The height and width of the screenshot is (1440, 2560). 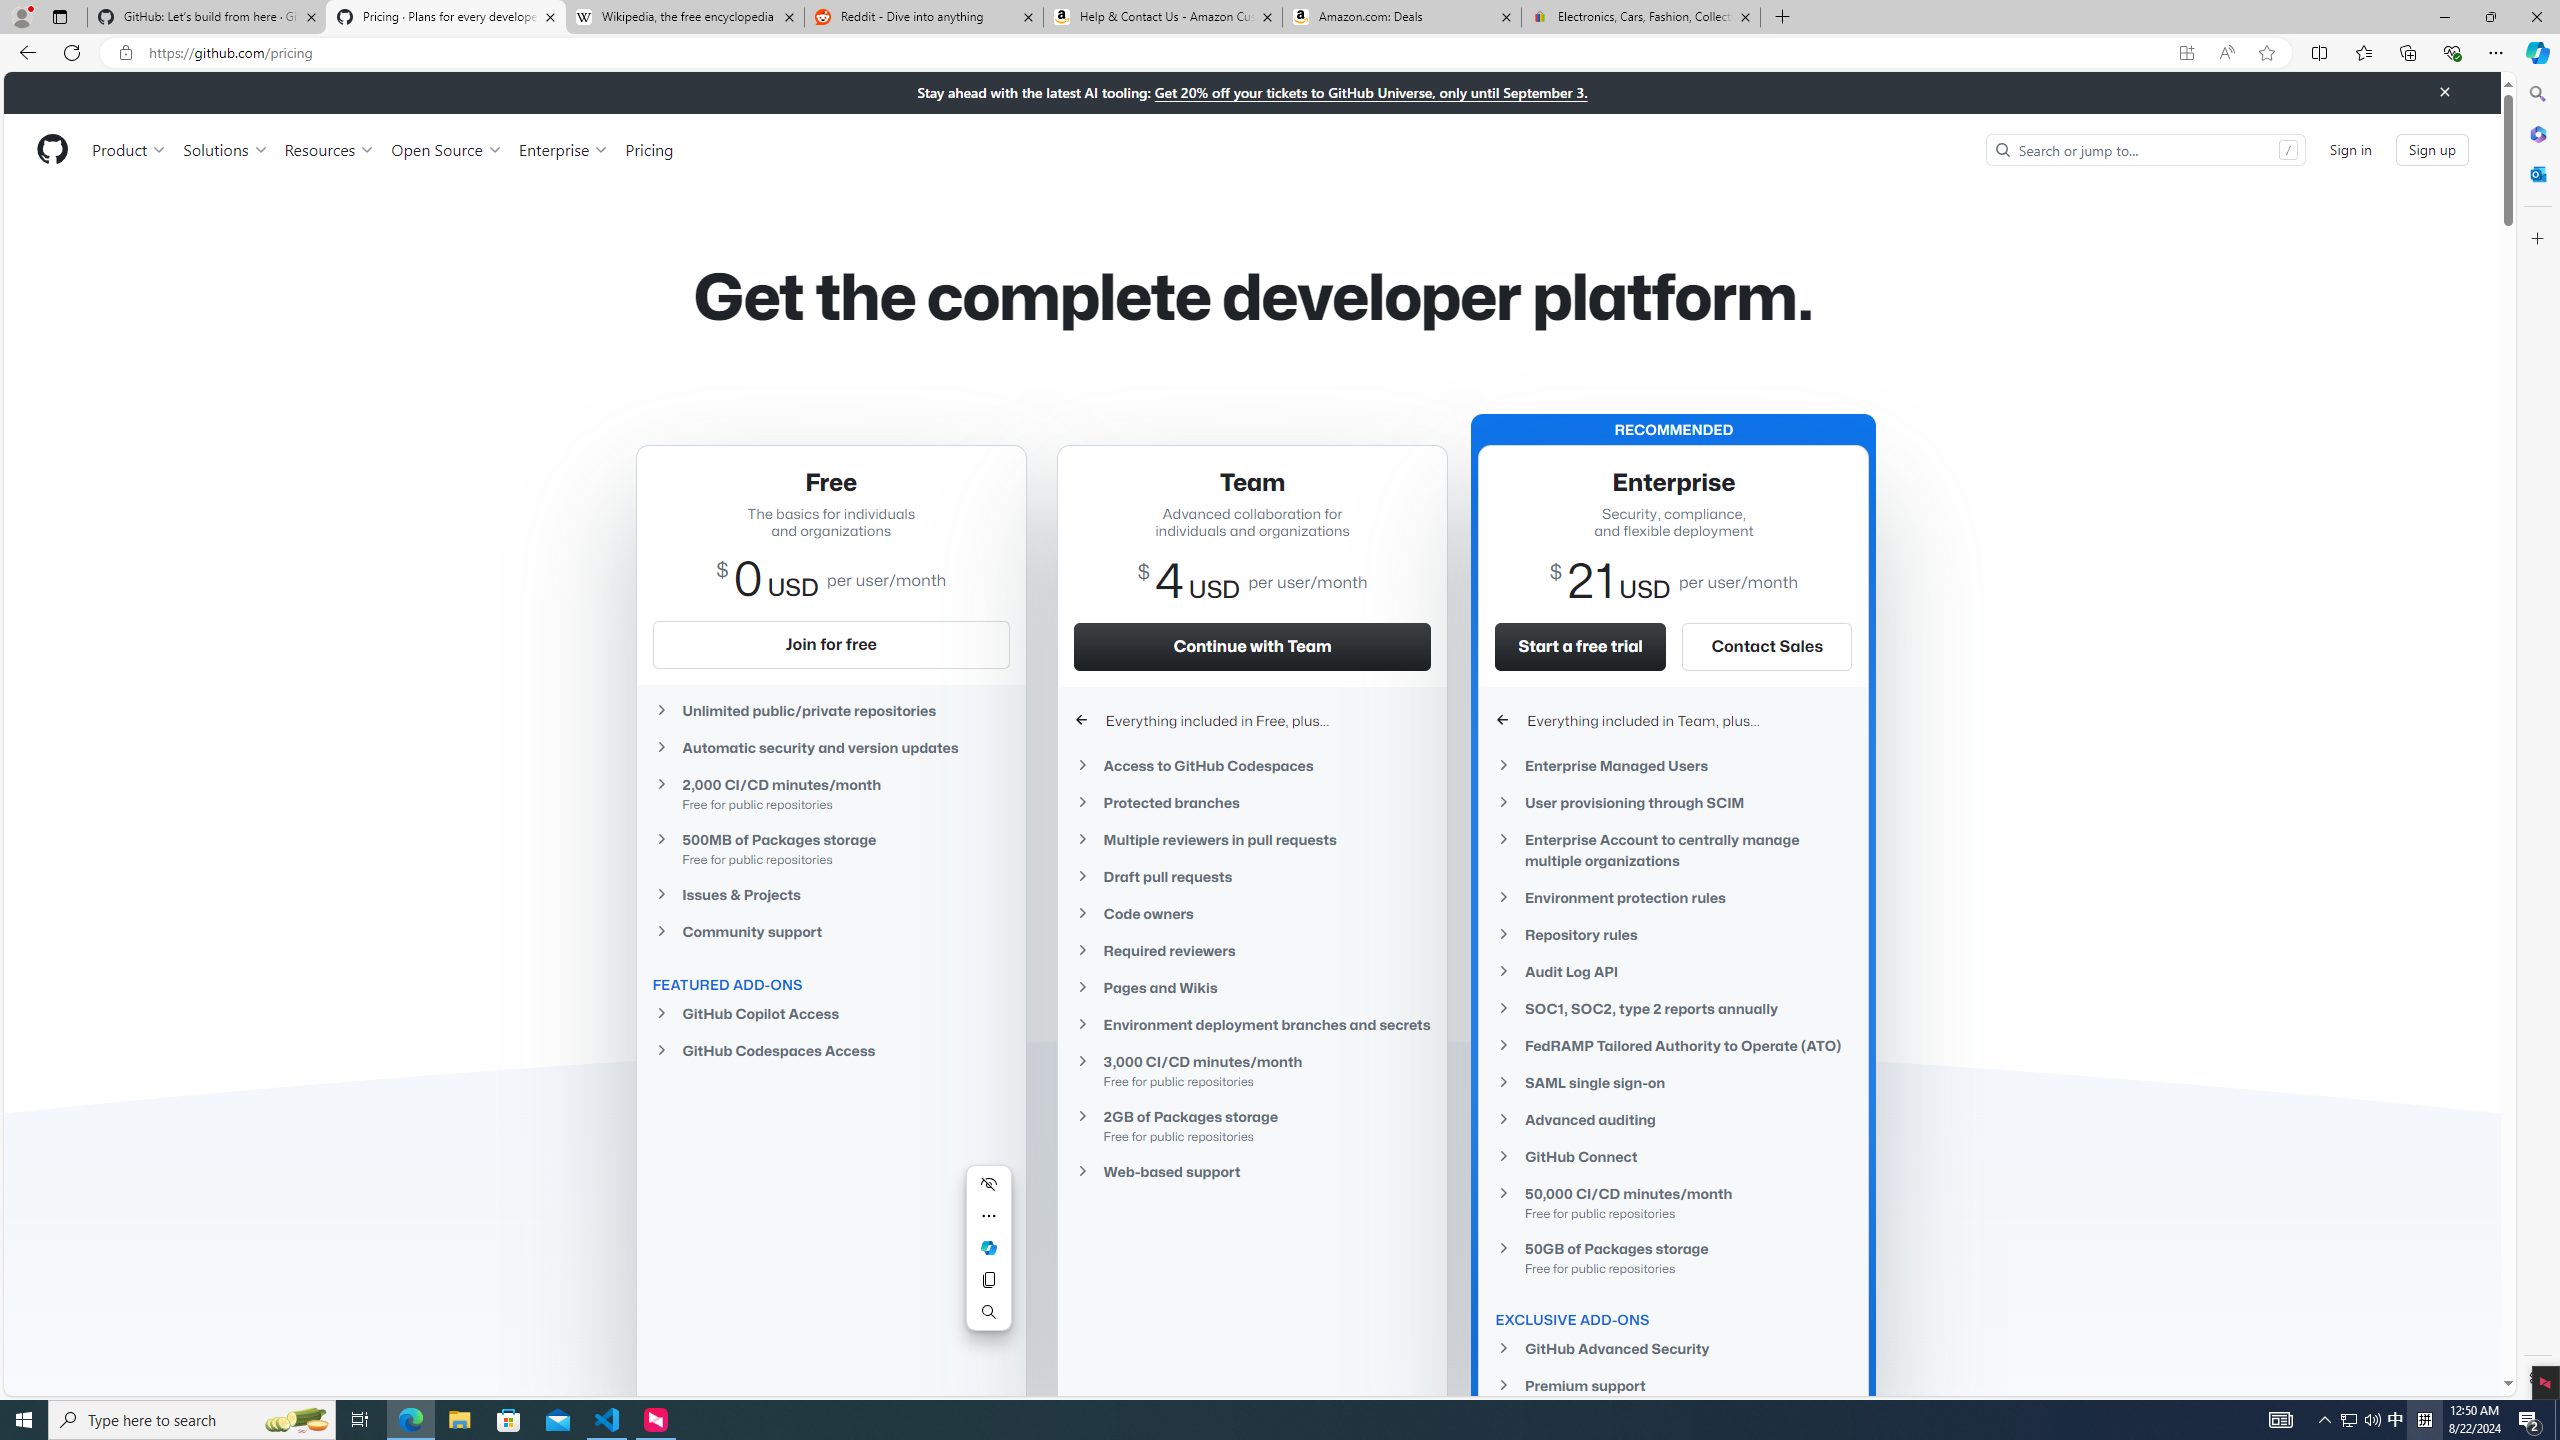 I want to click on Premium support, so click(x=1674, y=1386).